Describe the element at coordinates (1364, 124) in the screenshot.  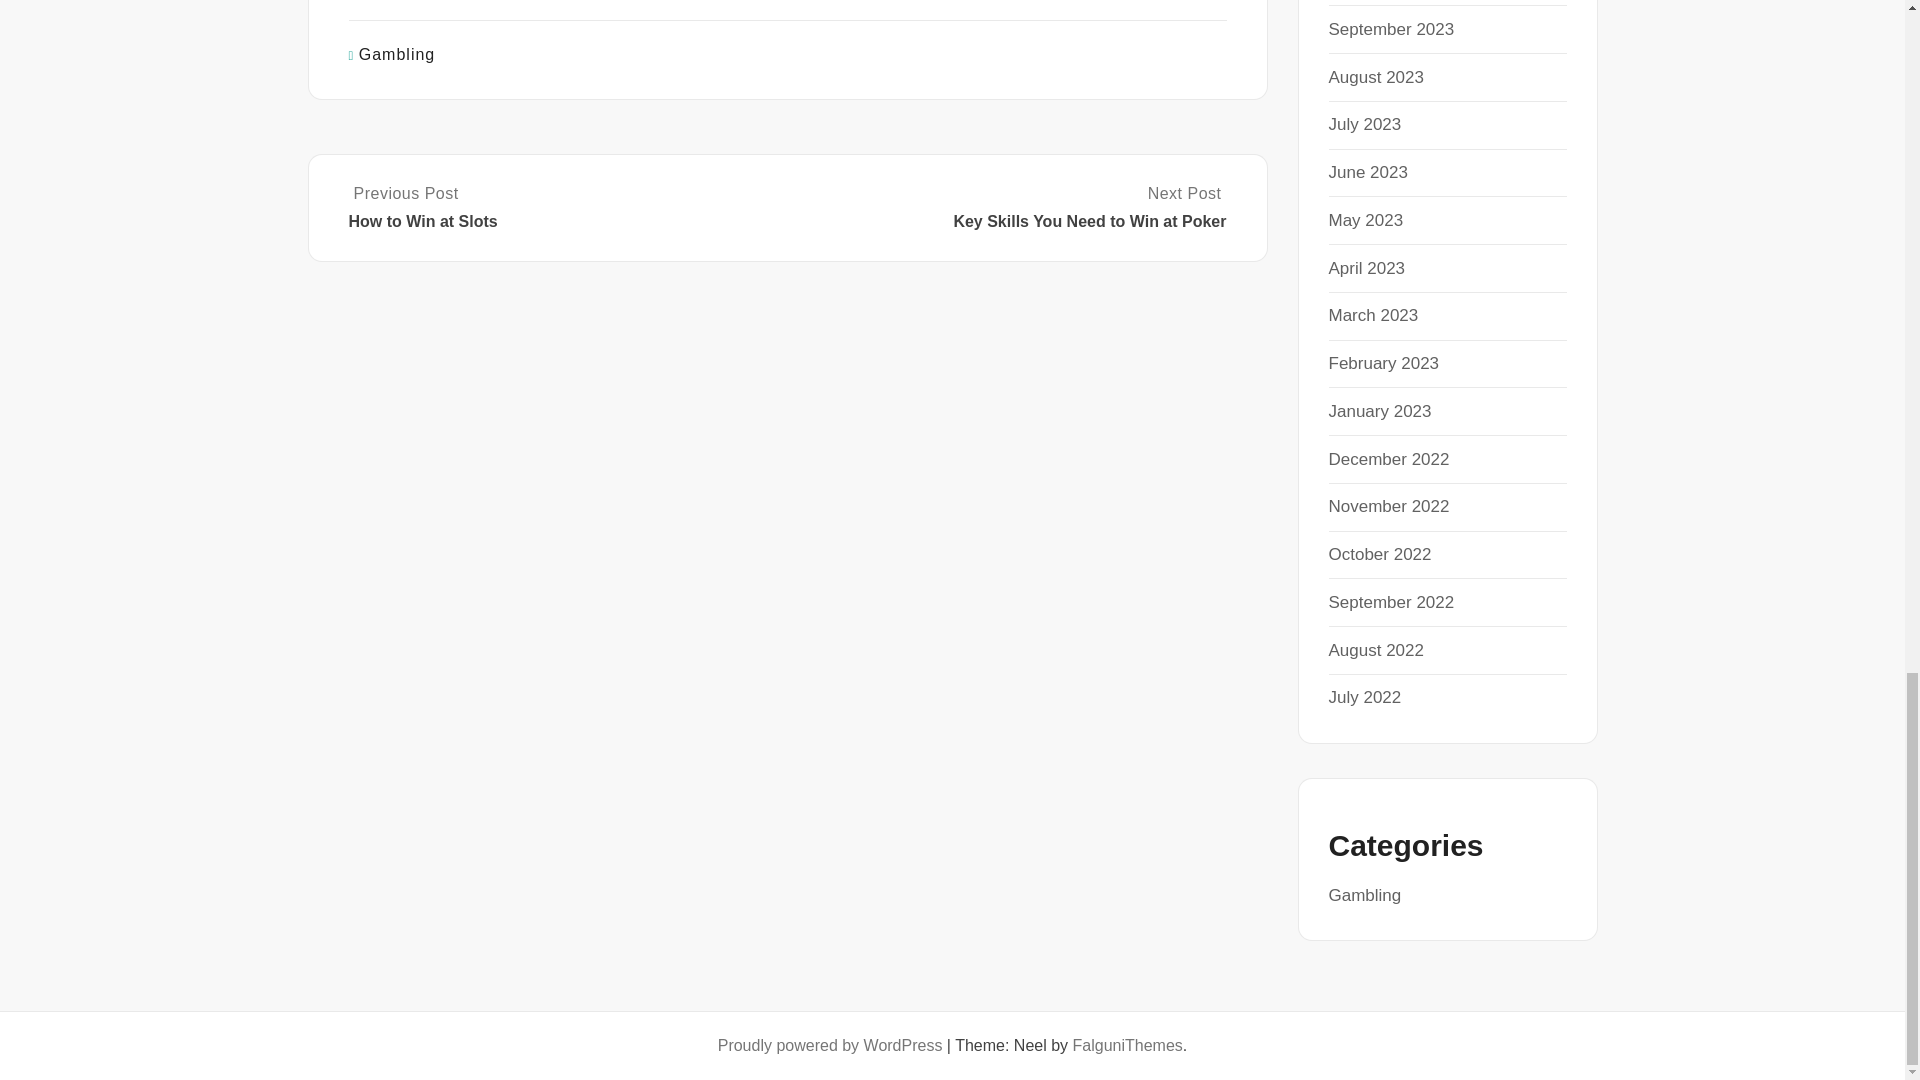
I see `July 2023` at that location.